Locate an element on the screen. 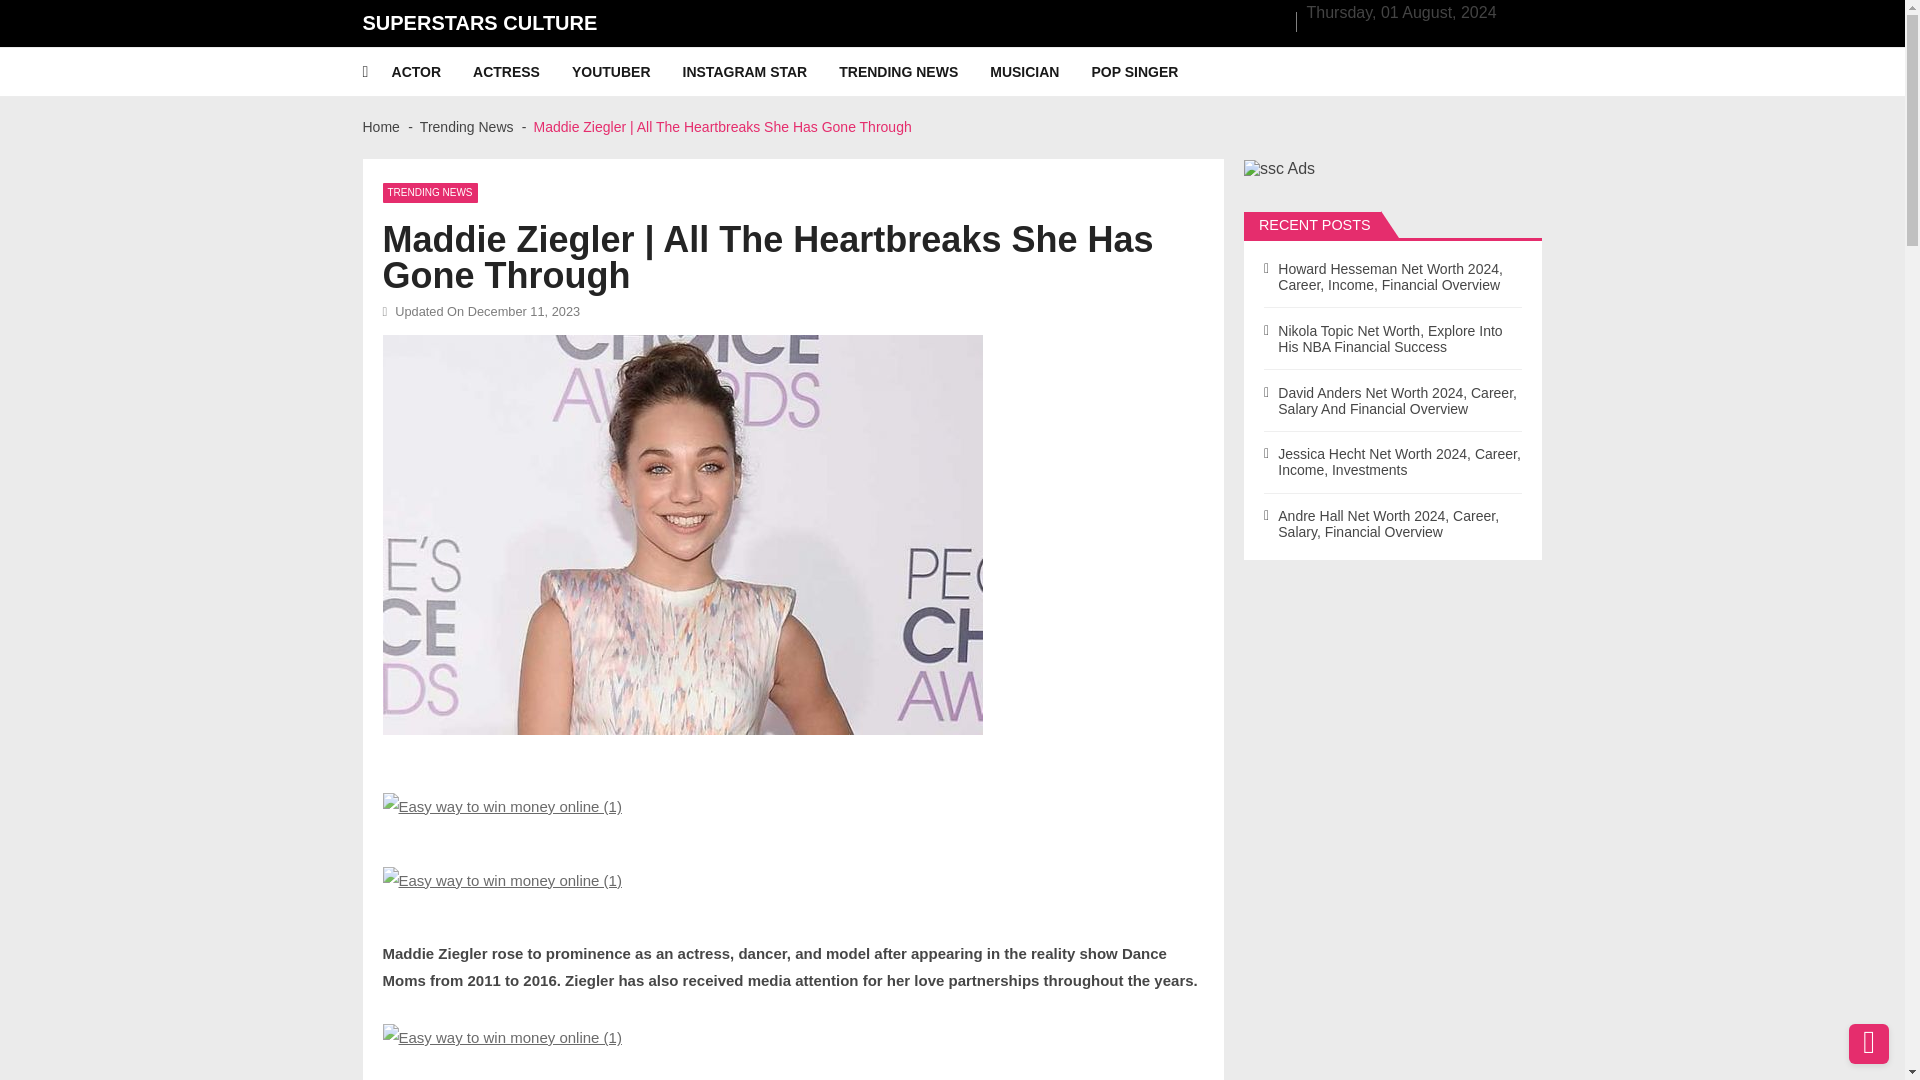  Trending News is located at coordinates (467, 126).